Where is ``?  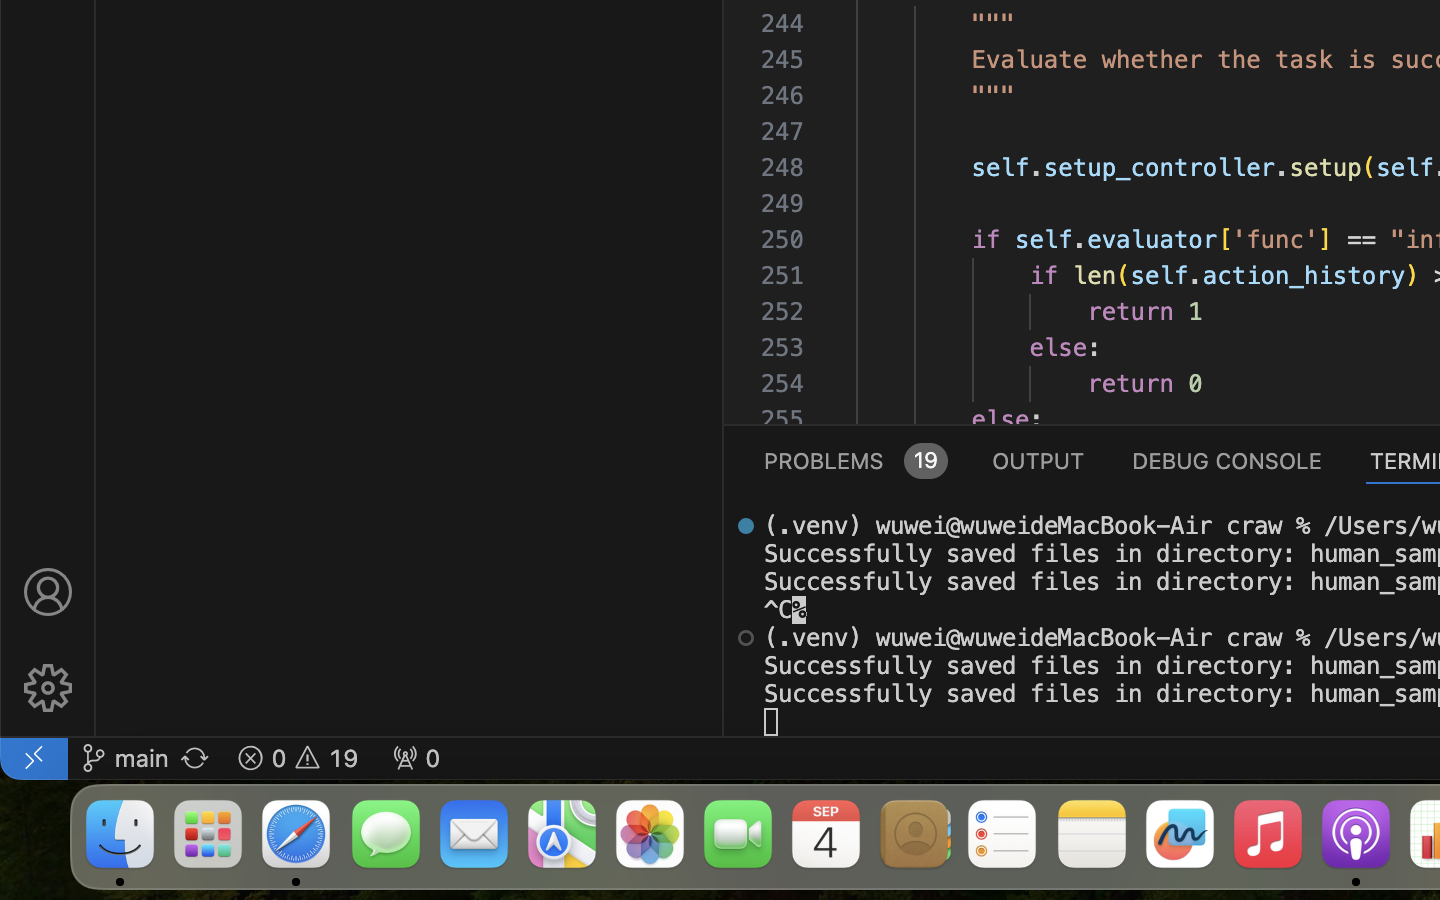
 is located at coordinates (48, 592).